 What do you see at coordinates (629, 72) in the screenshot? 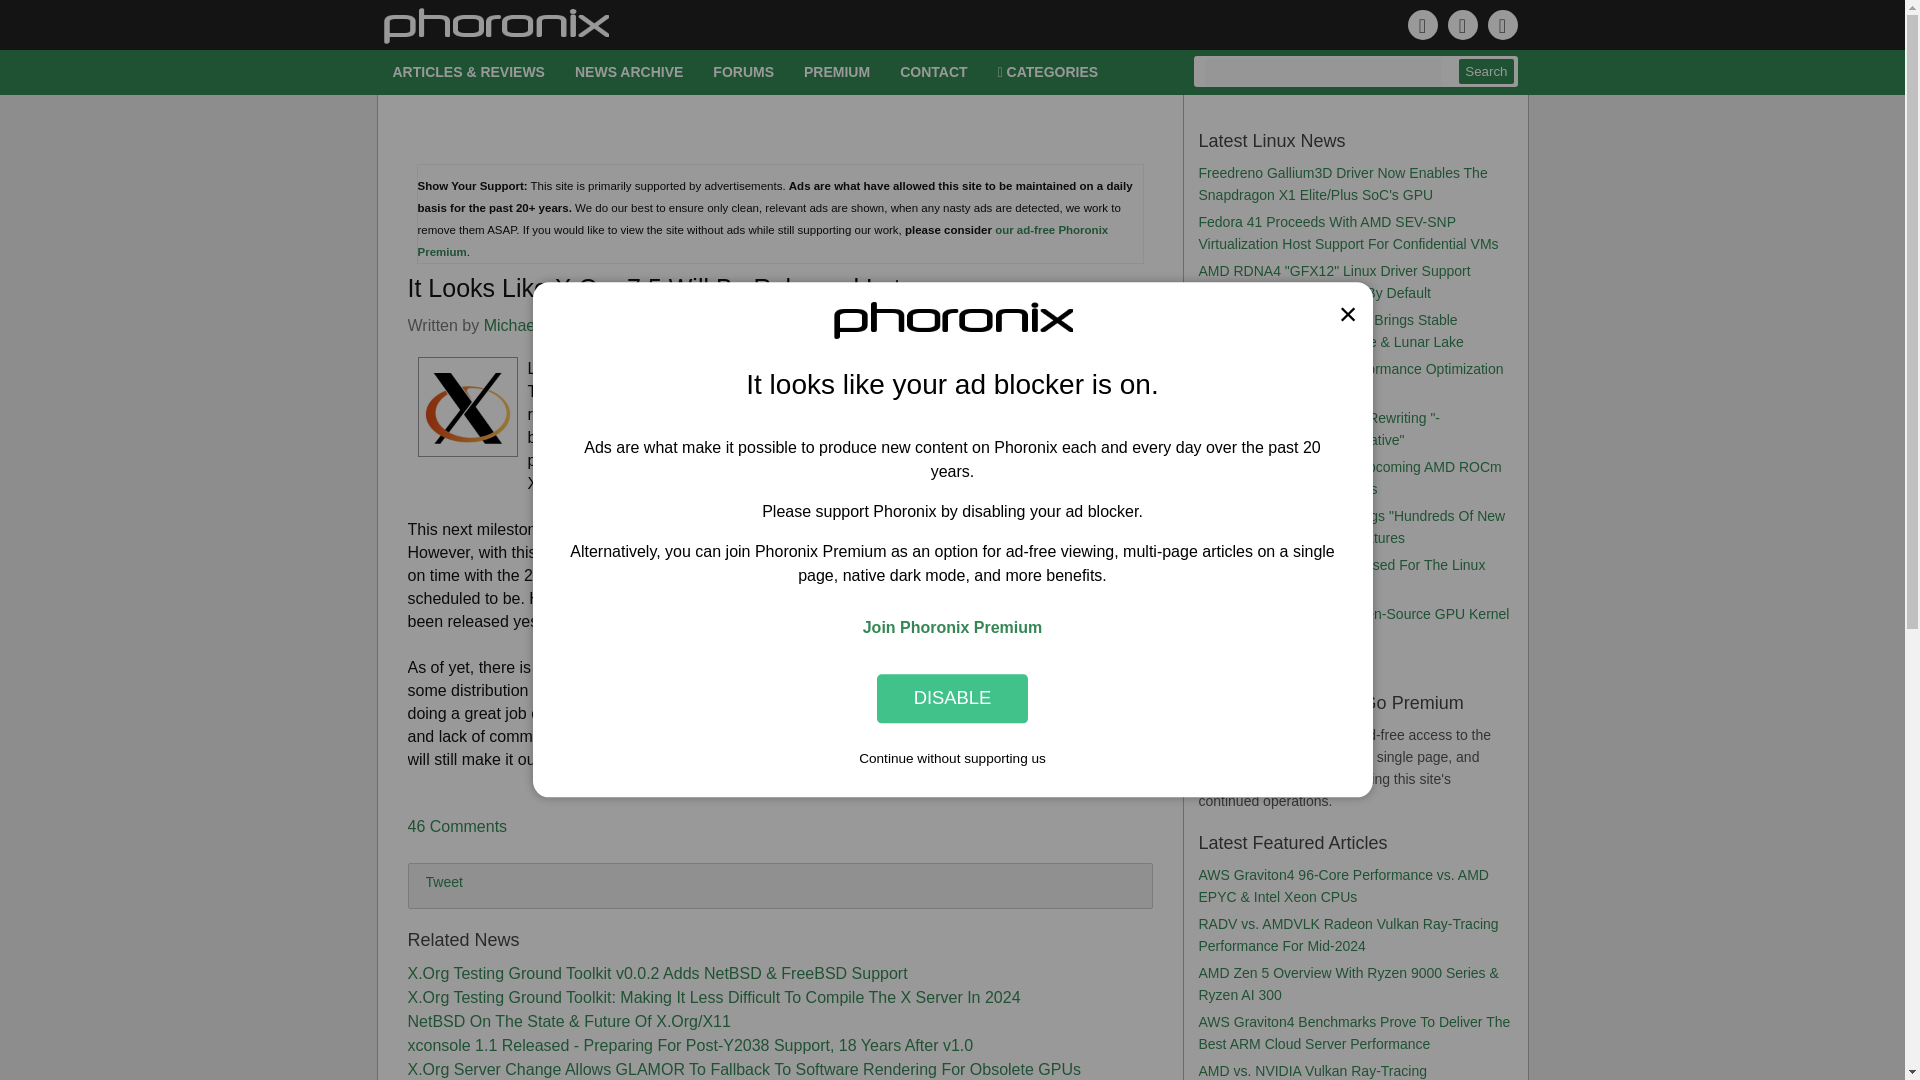
I see `NEWS ARCHIVE` at bounding box center [629, 72].